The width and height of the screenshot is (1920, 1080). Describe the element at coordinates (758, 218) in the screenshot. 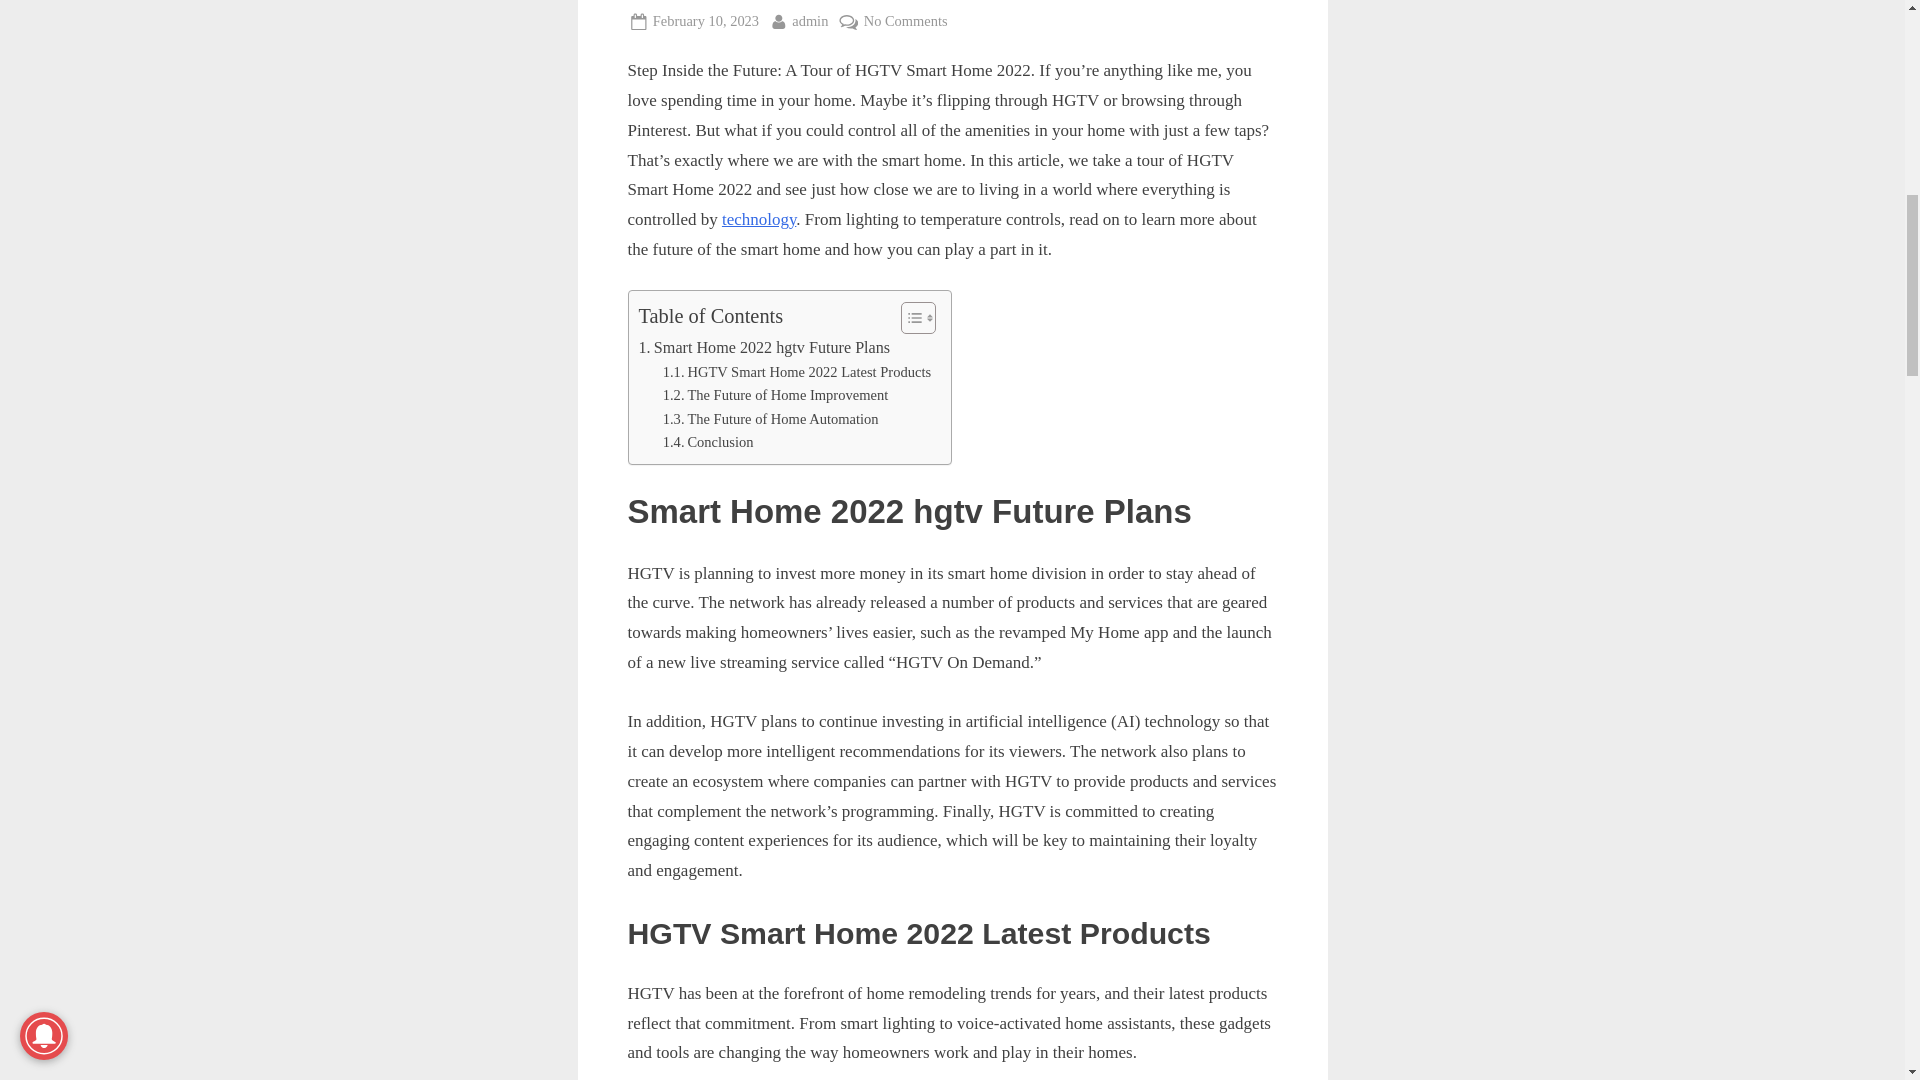

I see `Conclusion` at that location.